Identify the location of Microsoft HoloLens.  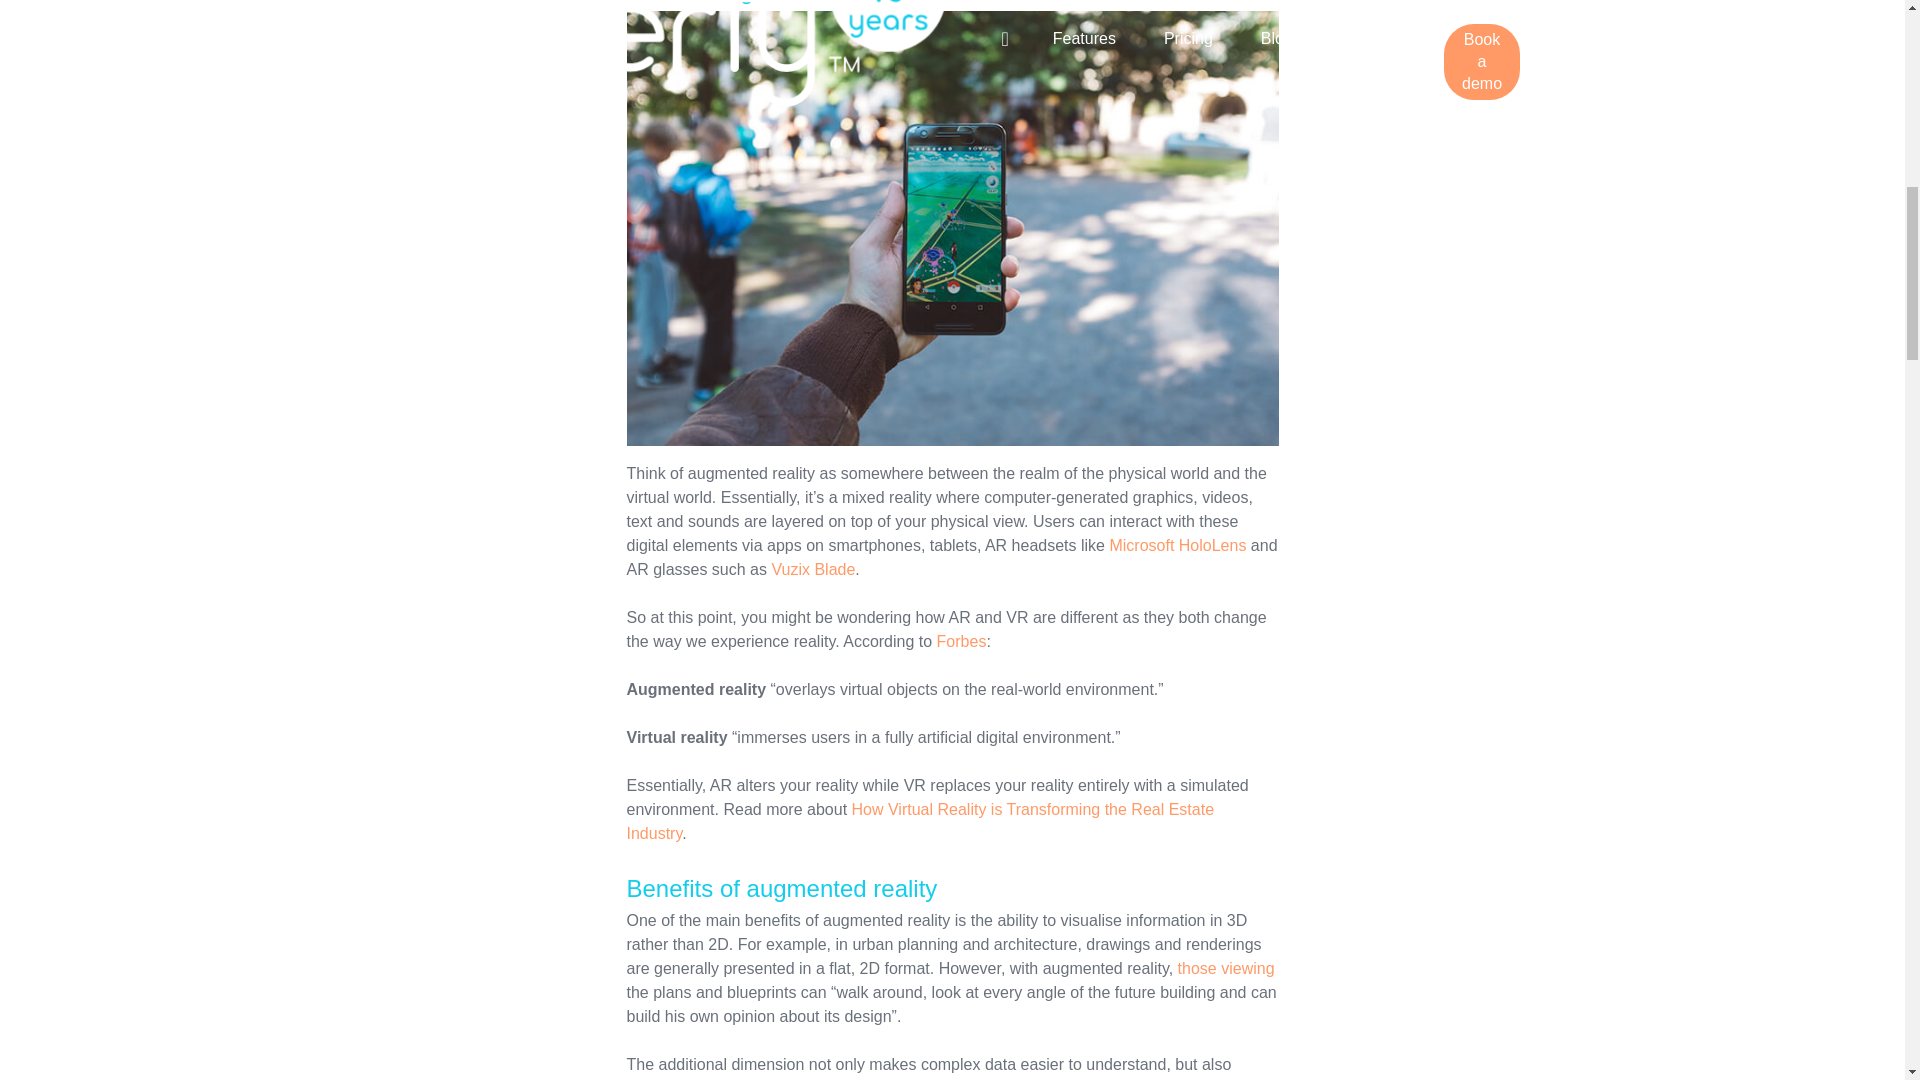
(1178, 545).